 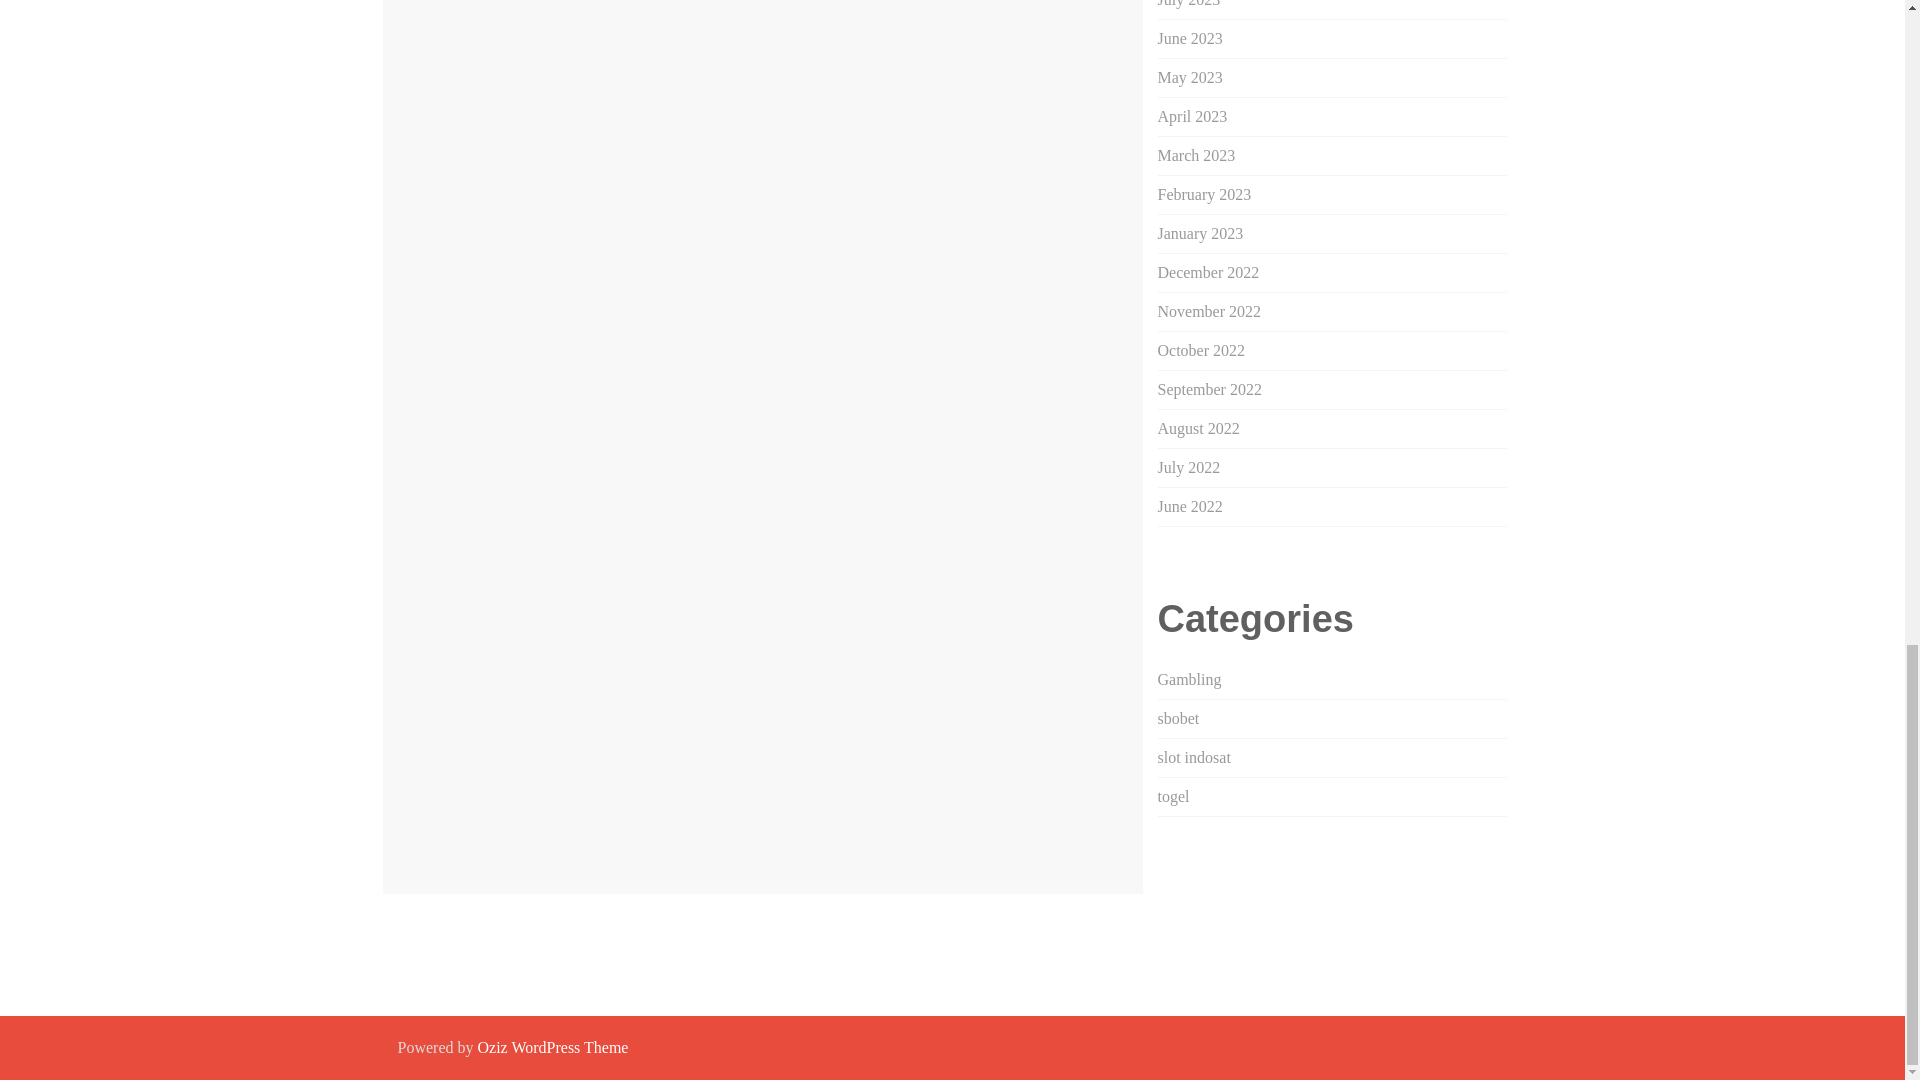 I want to click on August 2022, so click(x=1198, y=428).